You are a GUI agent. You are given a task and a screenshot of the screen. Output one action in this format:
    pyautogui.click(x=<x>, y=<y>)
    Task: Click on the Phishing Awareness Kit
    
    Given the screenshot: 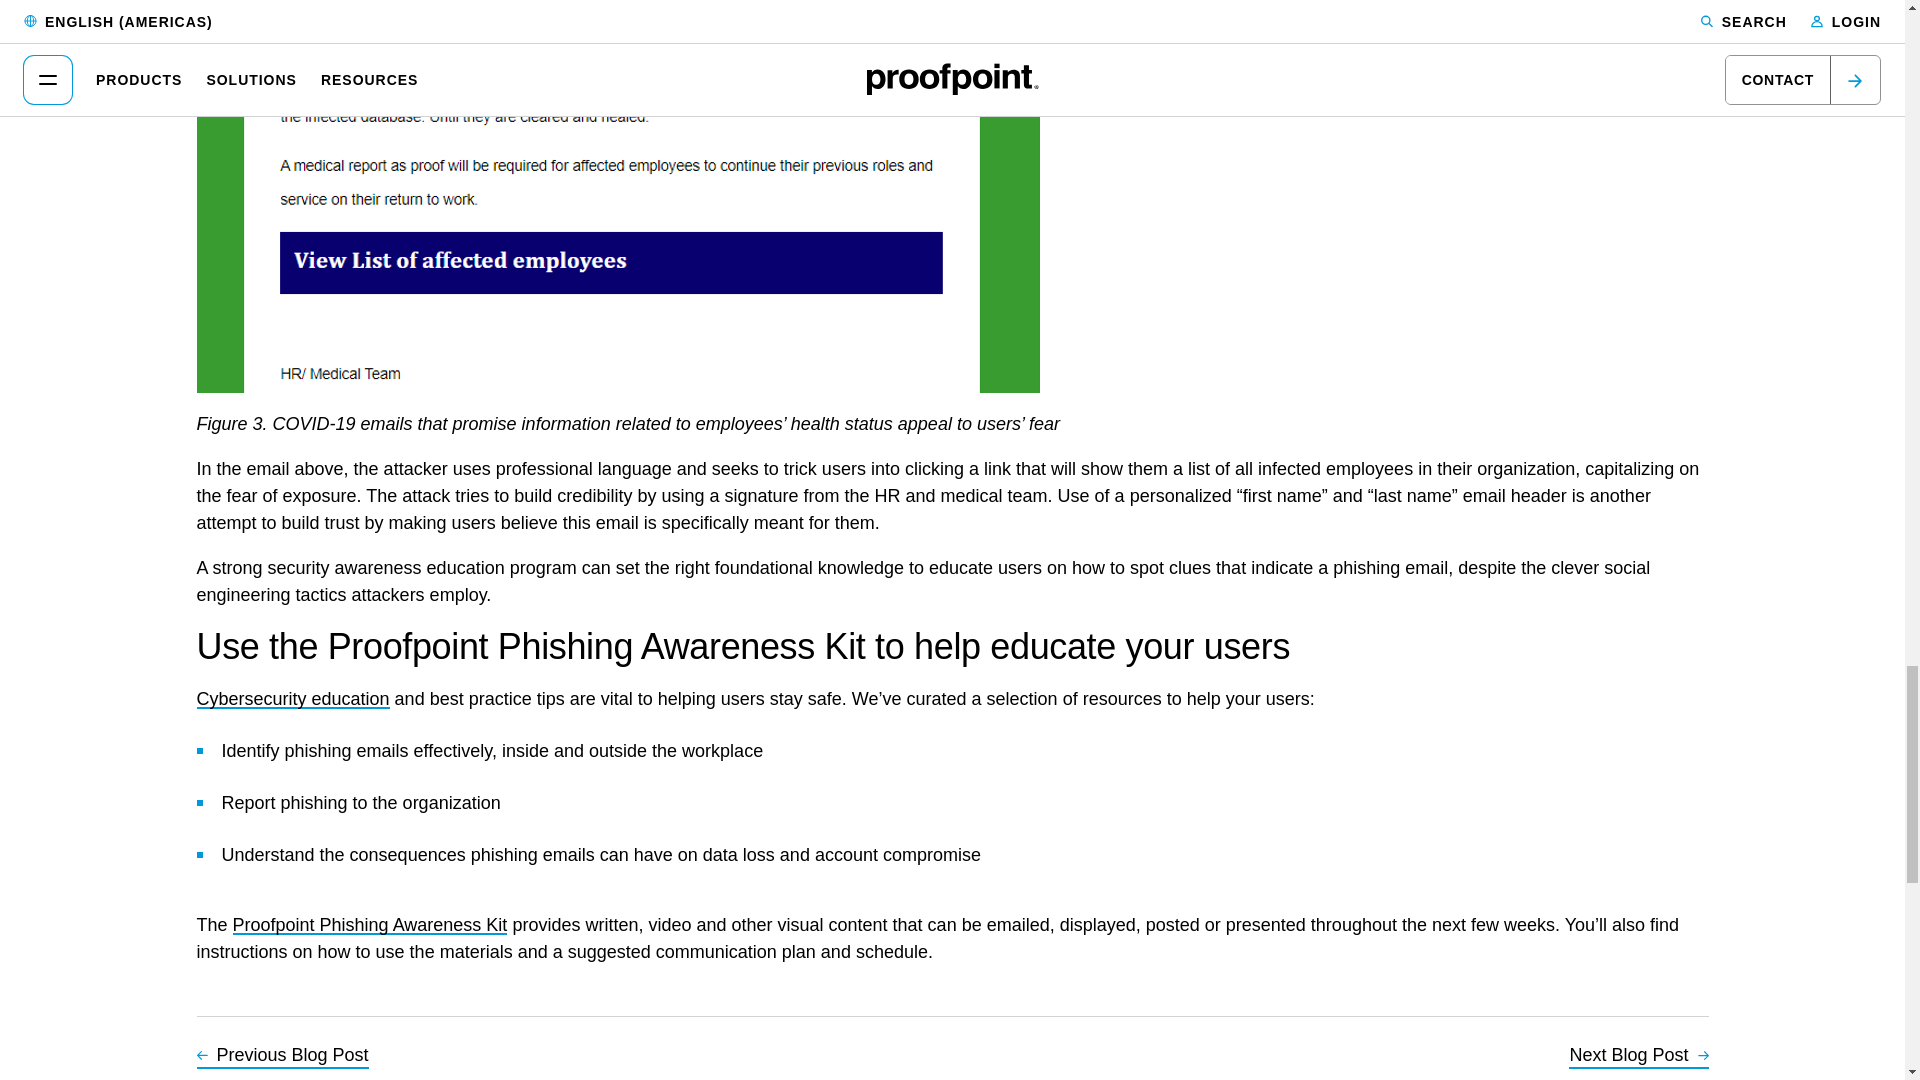 What is the action you would take?
    pyautogui.click(x=370, y=924)
    